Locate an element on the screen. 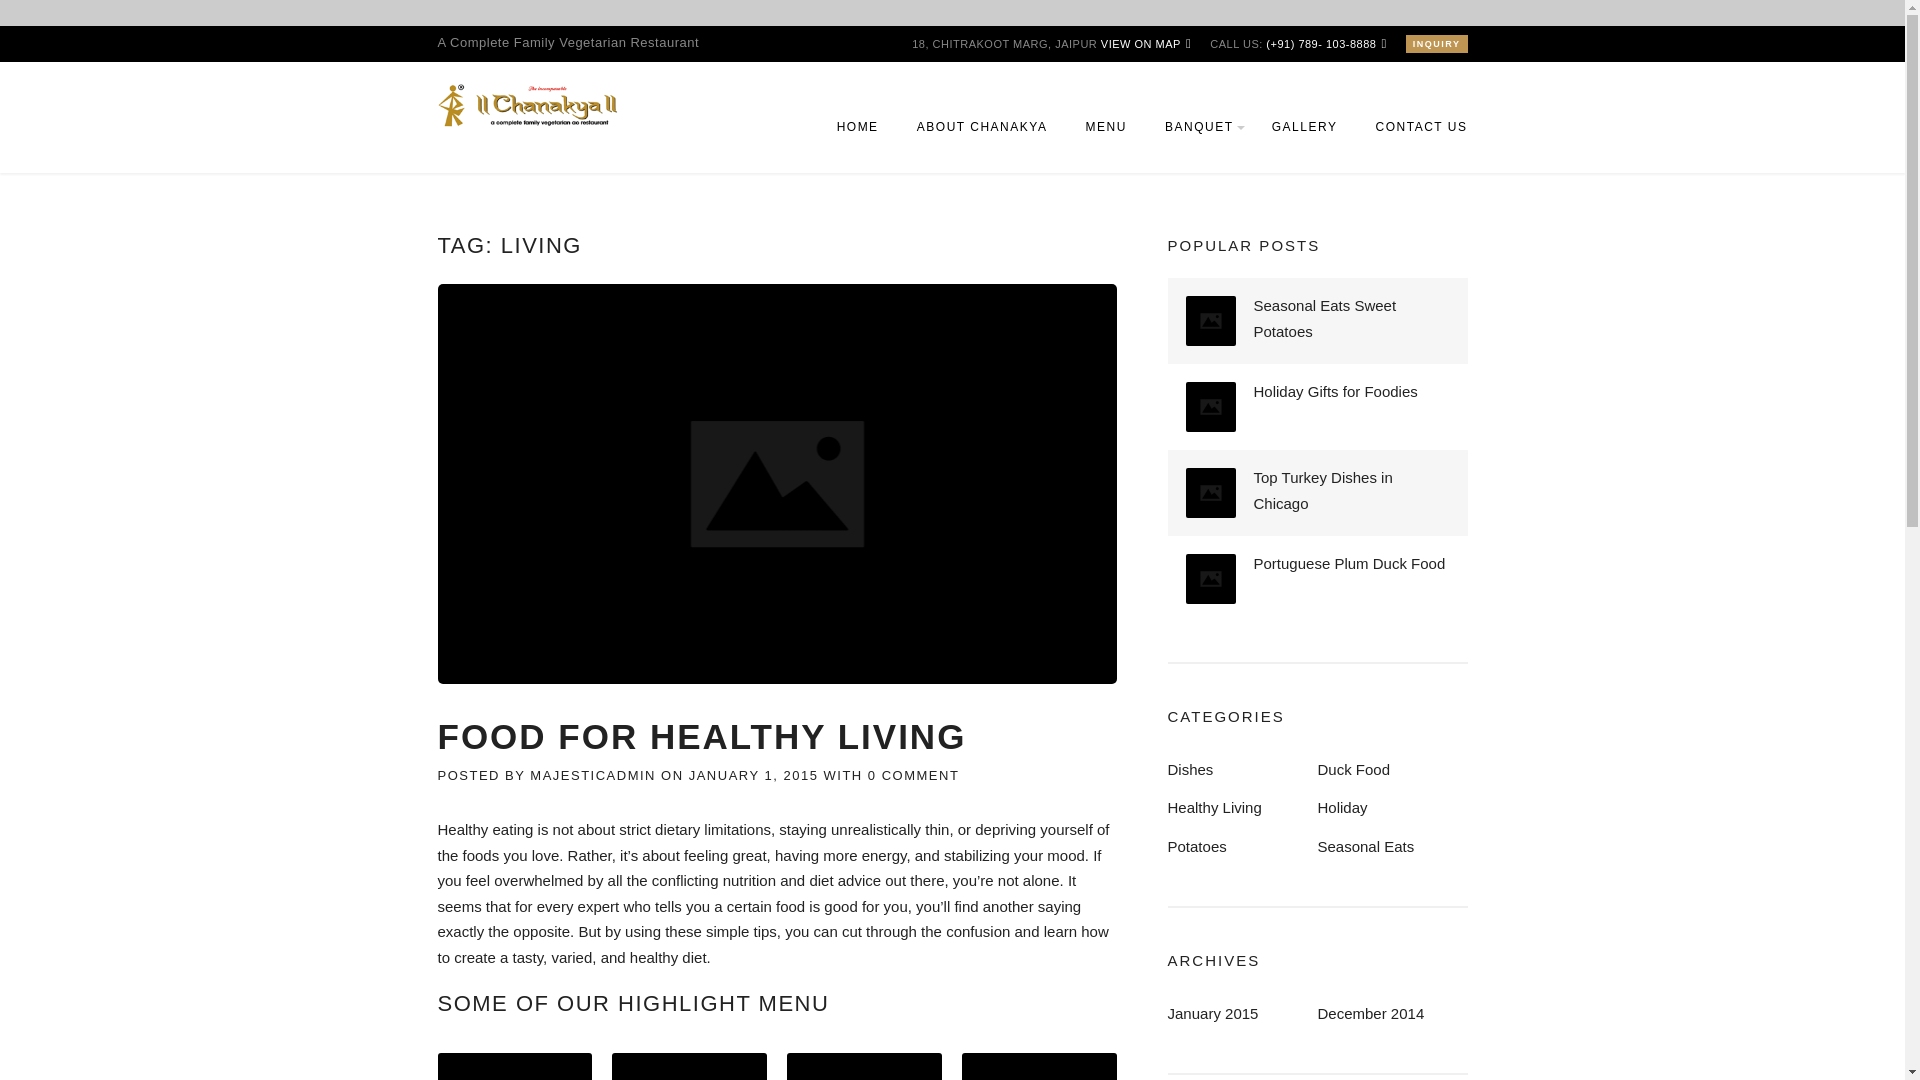 The width and height of the screenshot is (1920, 1080). ABOUT CHANAKYA is located at coordinates (982, 138).